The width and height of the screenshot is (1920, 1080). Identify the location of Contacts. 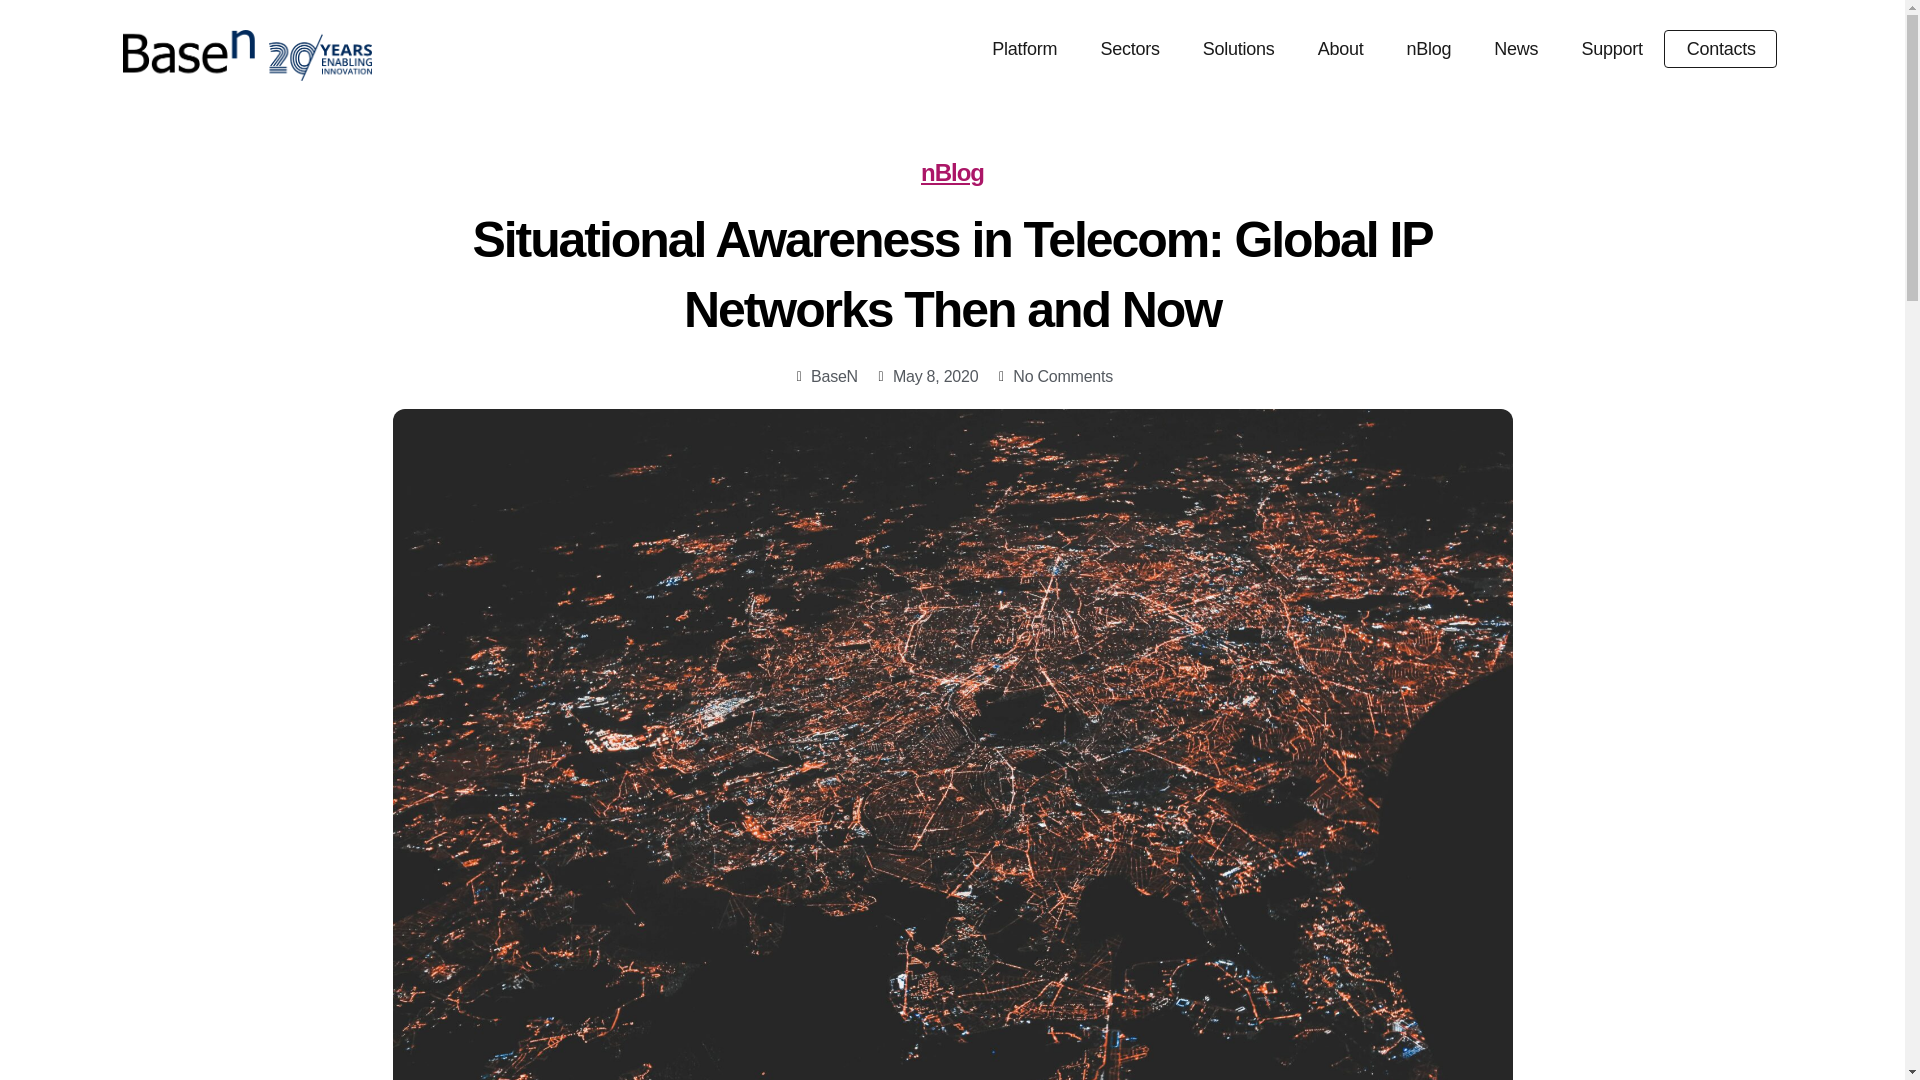
(1721, 48).